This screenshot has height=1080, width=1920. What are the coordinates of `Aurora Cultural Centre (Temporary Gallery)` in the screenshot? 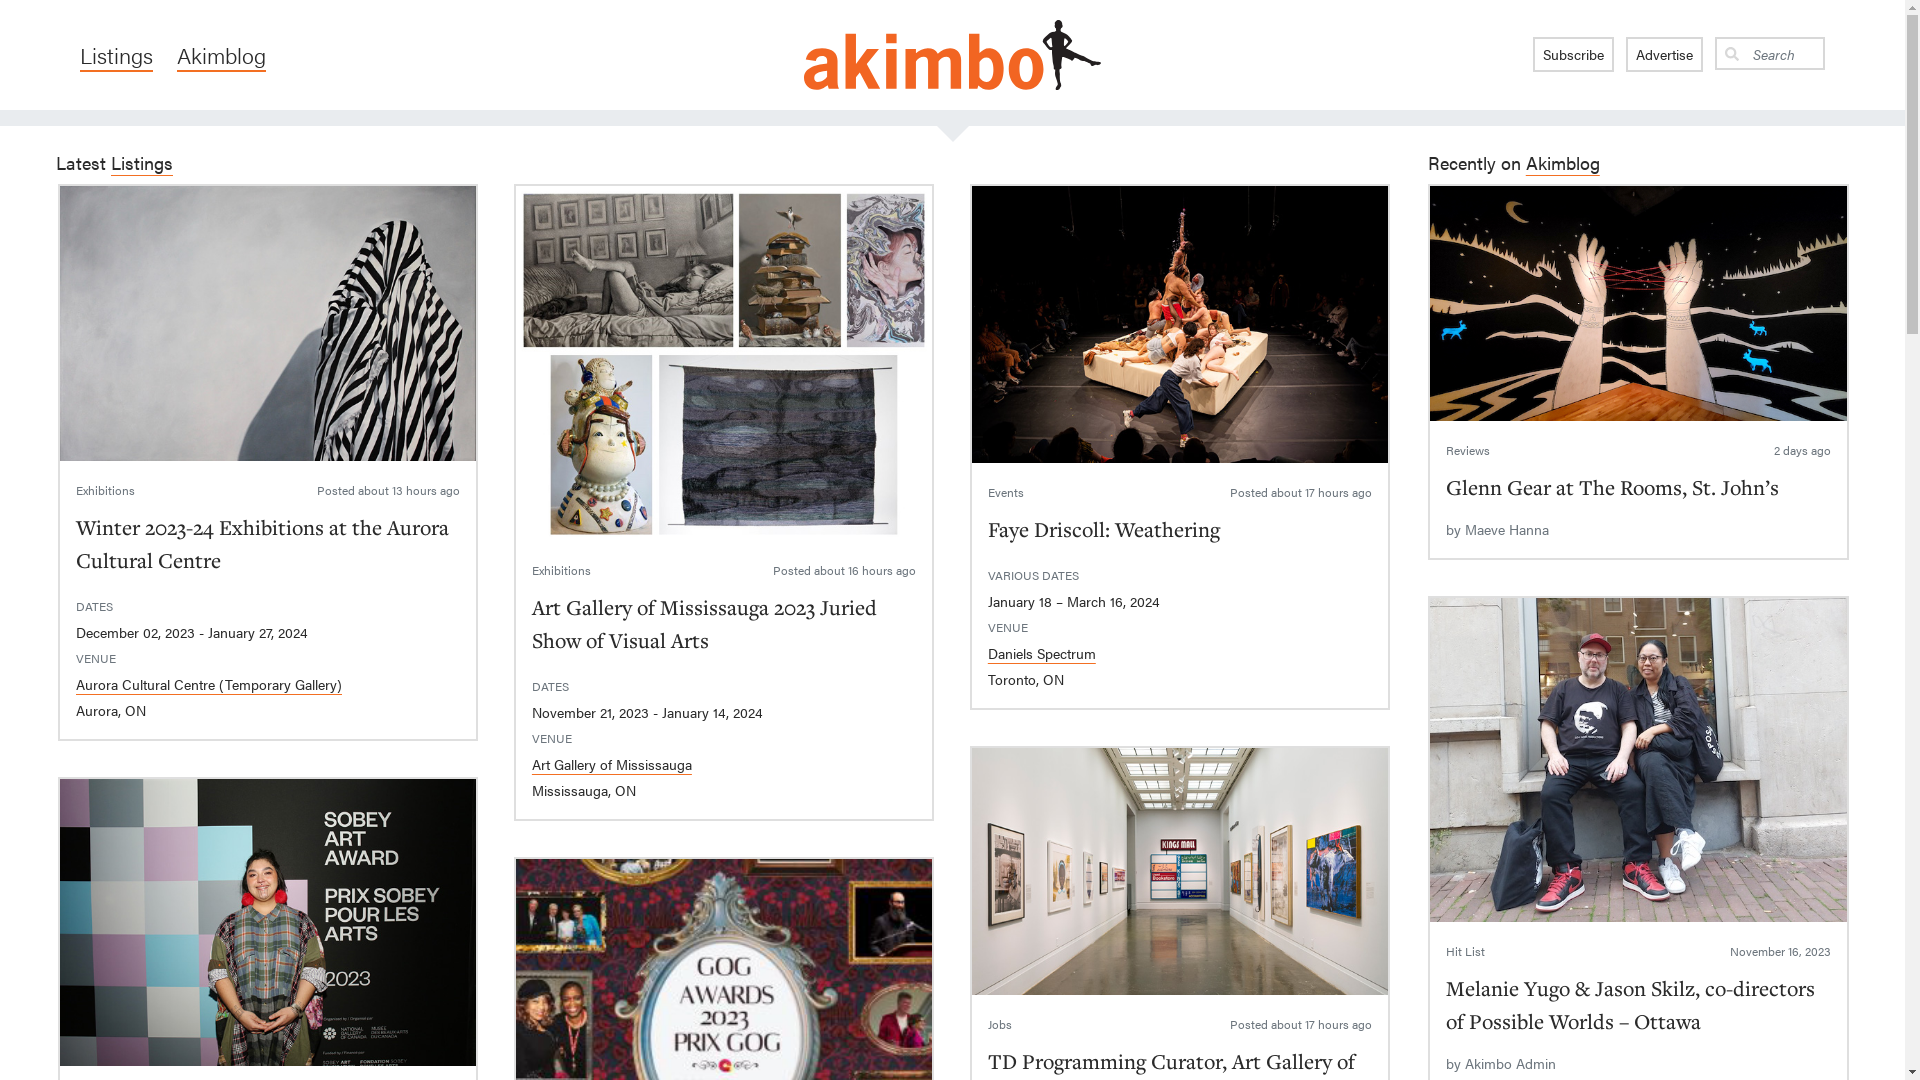 It's located at (209, 684).